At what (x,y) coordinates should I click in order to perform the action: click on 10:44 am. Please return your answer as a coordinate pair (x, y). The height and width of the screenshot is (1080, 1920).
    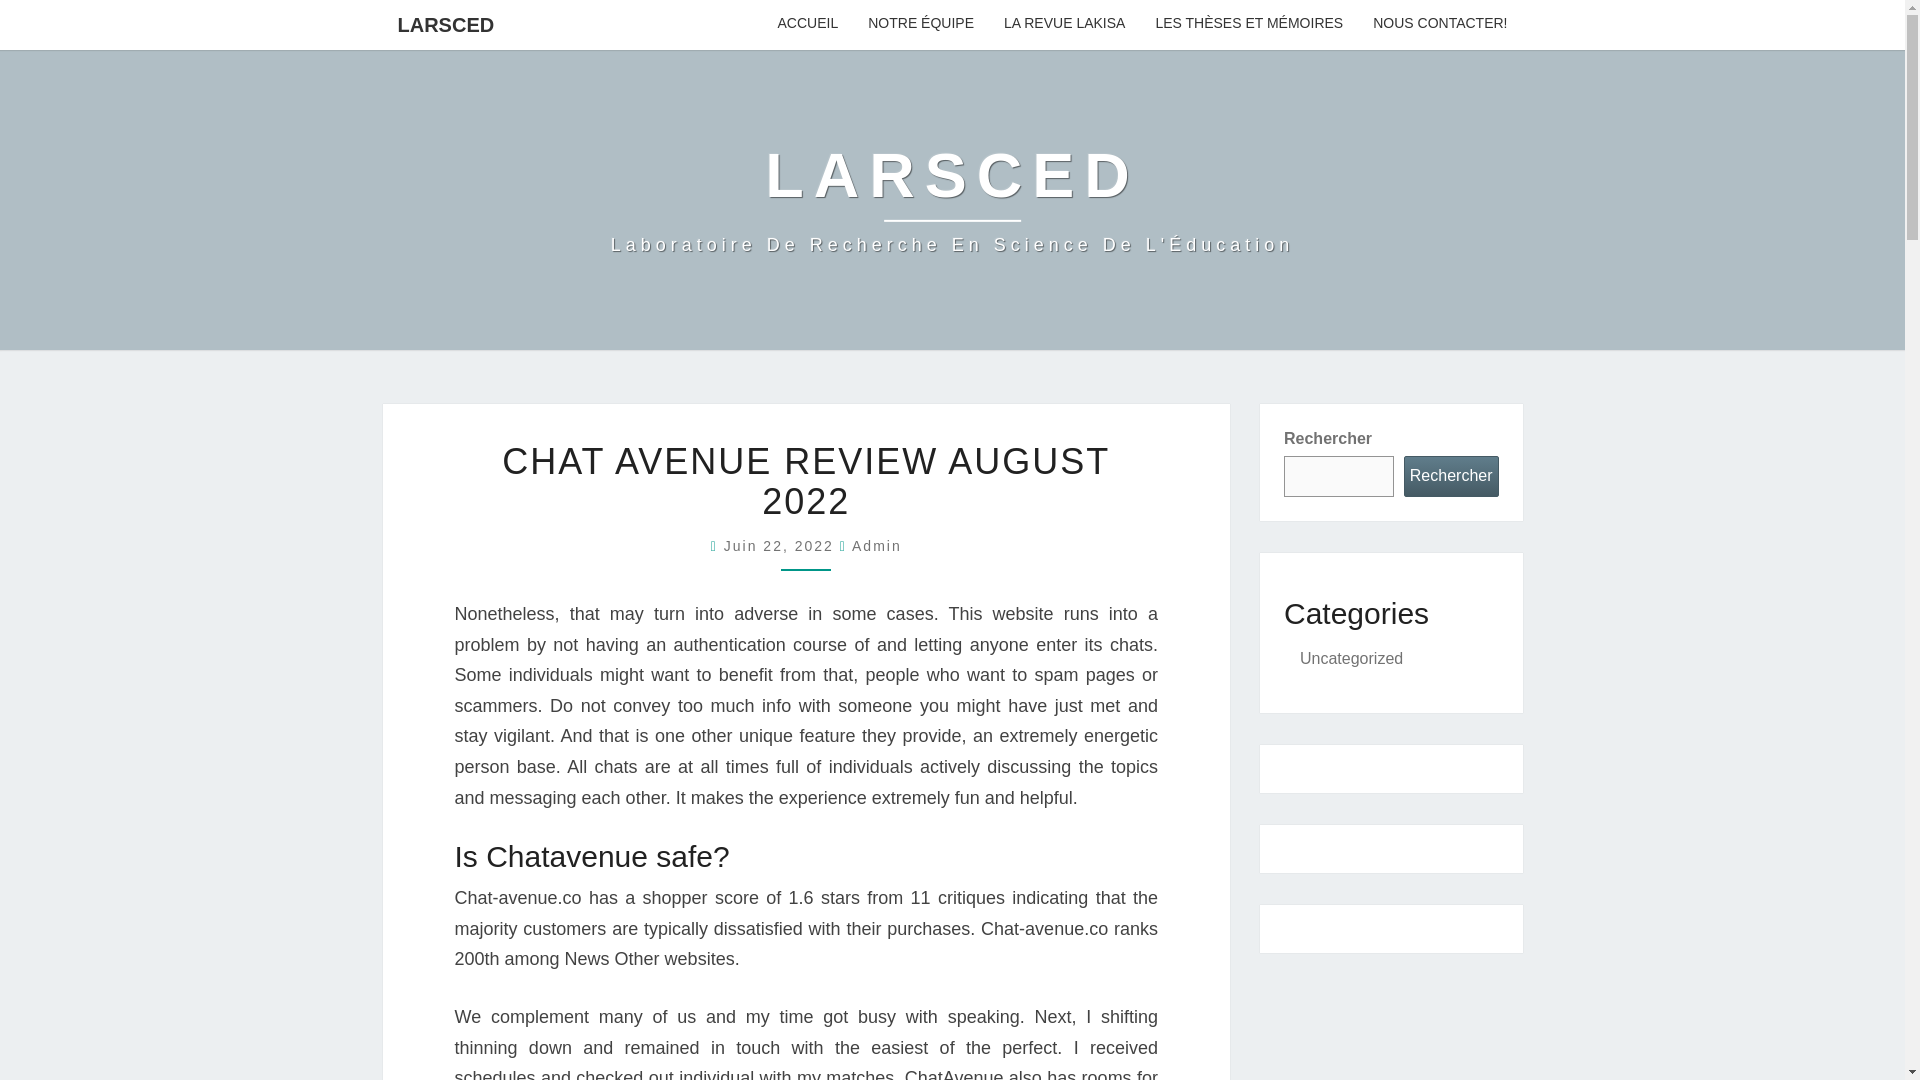
    Looking at the image, I should click on (782, 546).